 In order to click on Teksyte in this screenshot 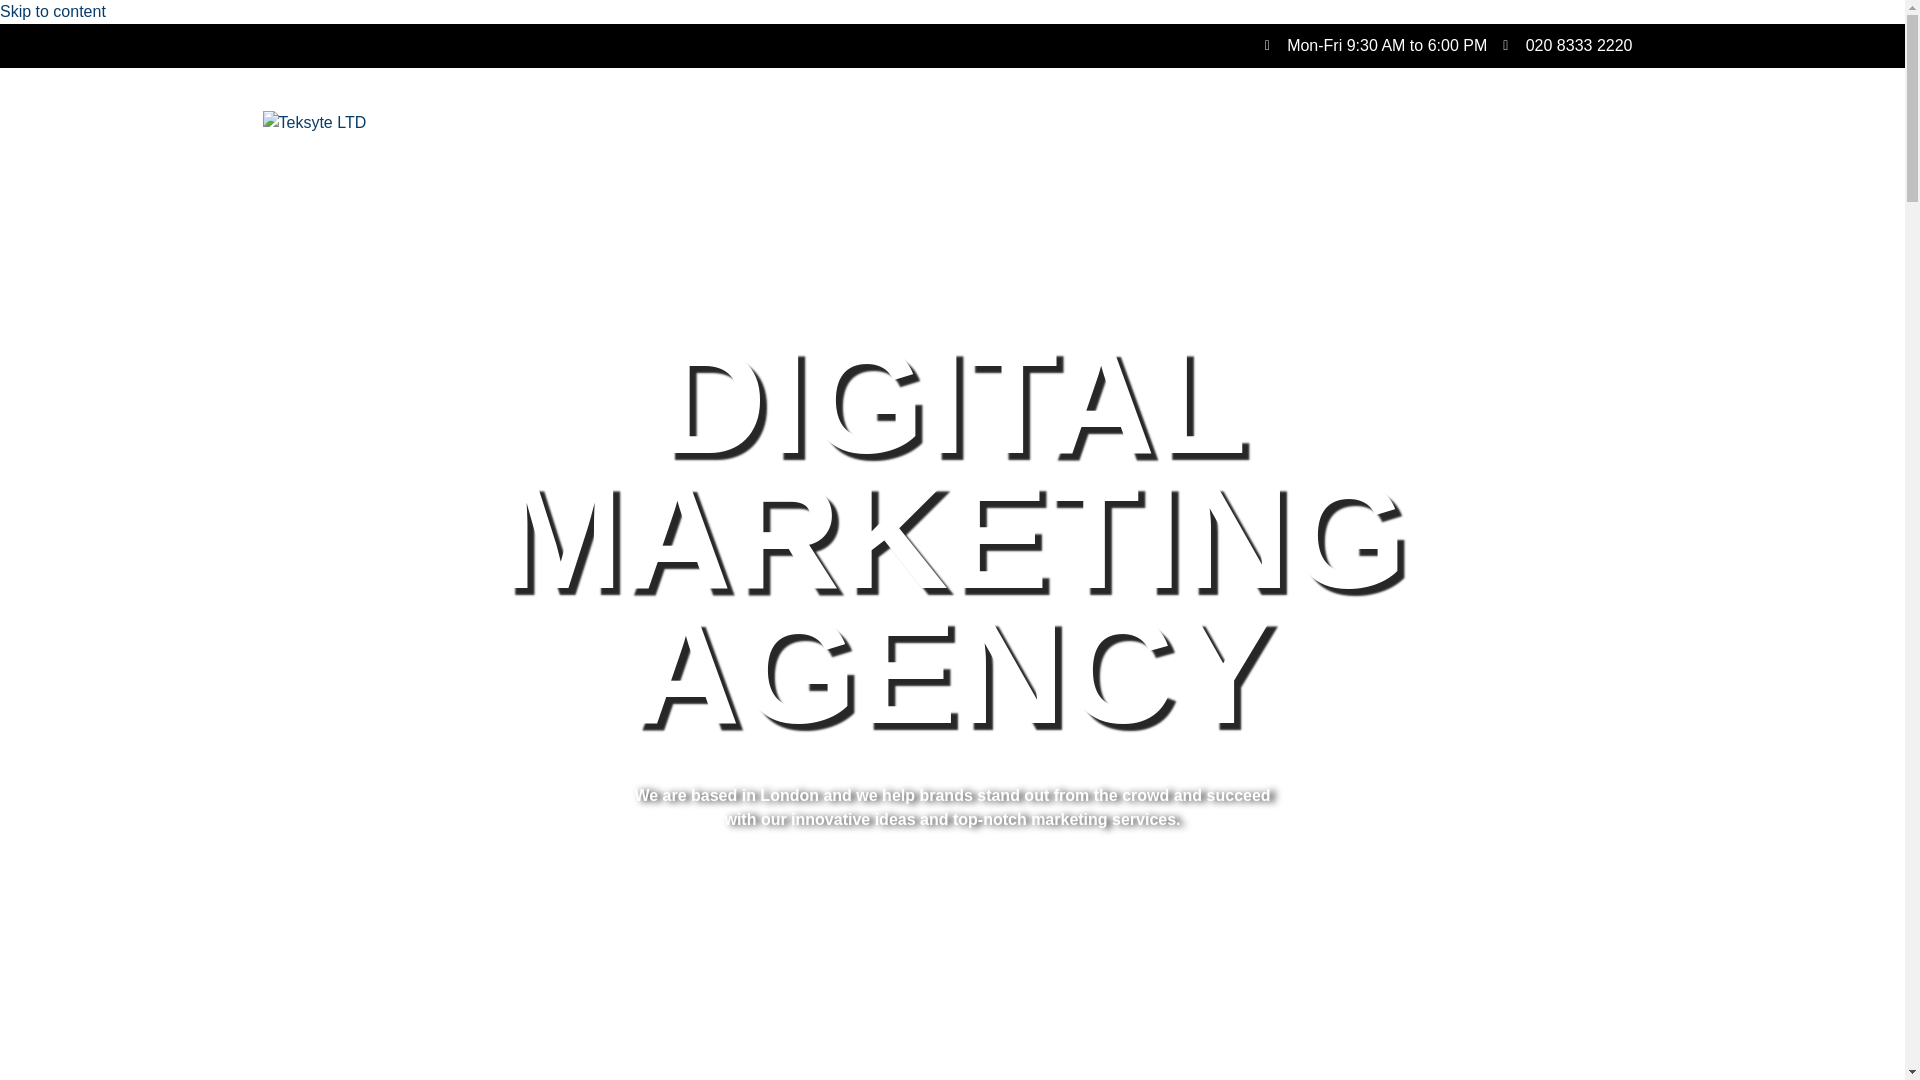, I will do `click(314, 123)`.